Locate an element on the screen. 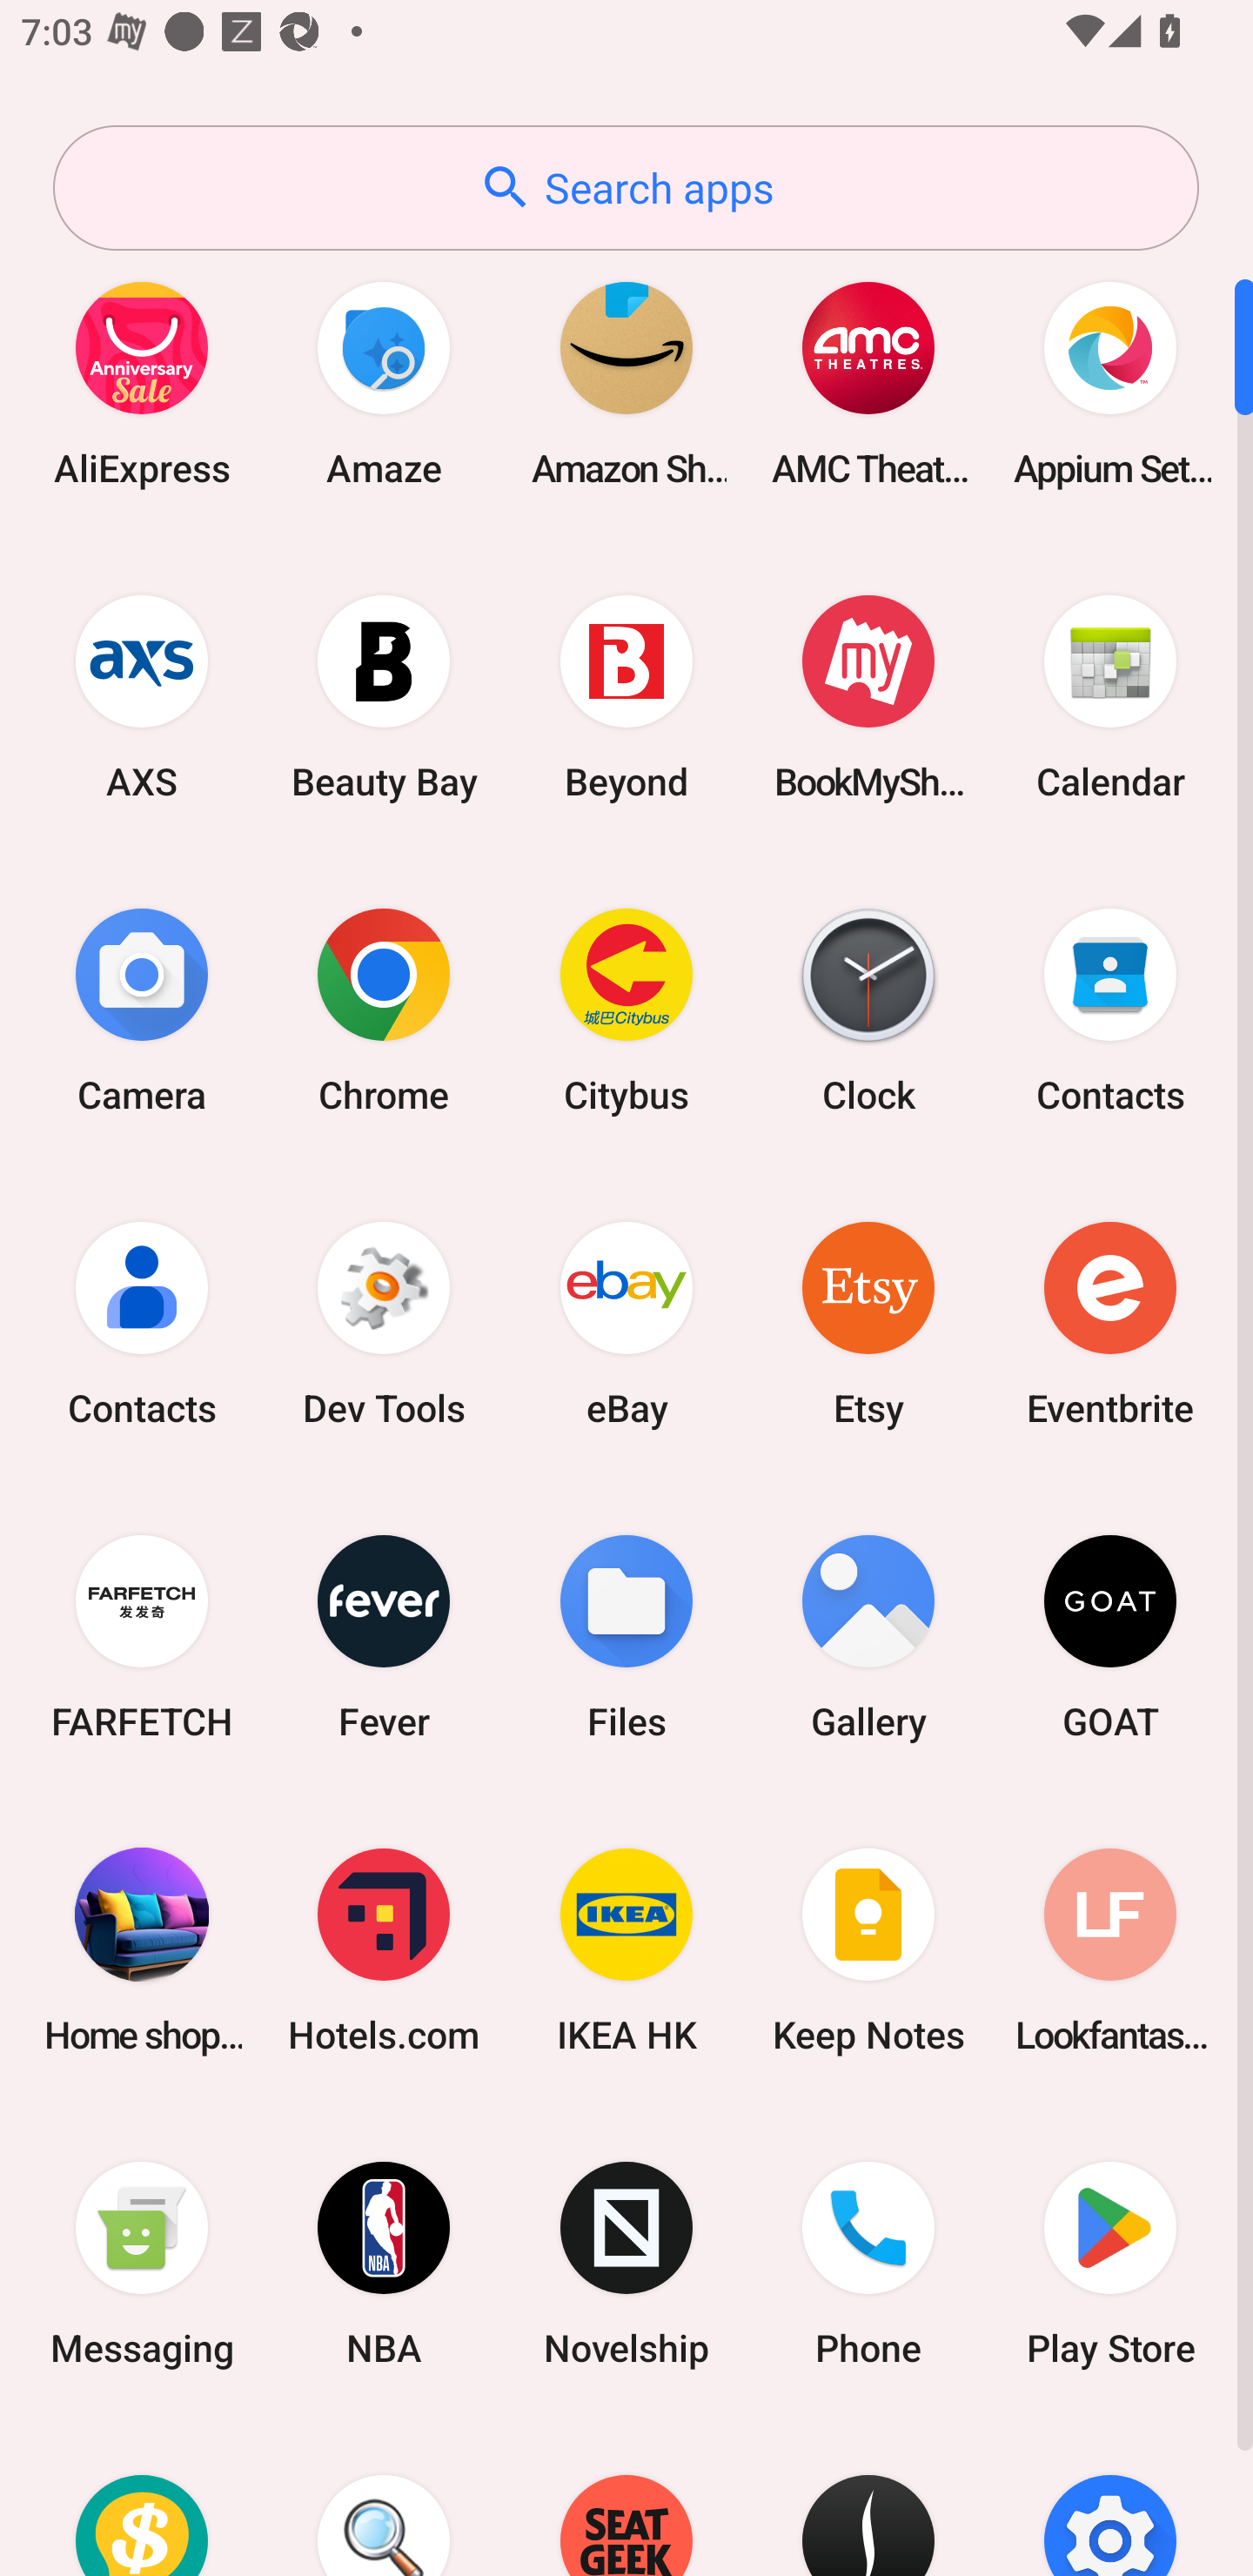  GOAT is located at coordinates (1110, 1636).